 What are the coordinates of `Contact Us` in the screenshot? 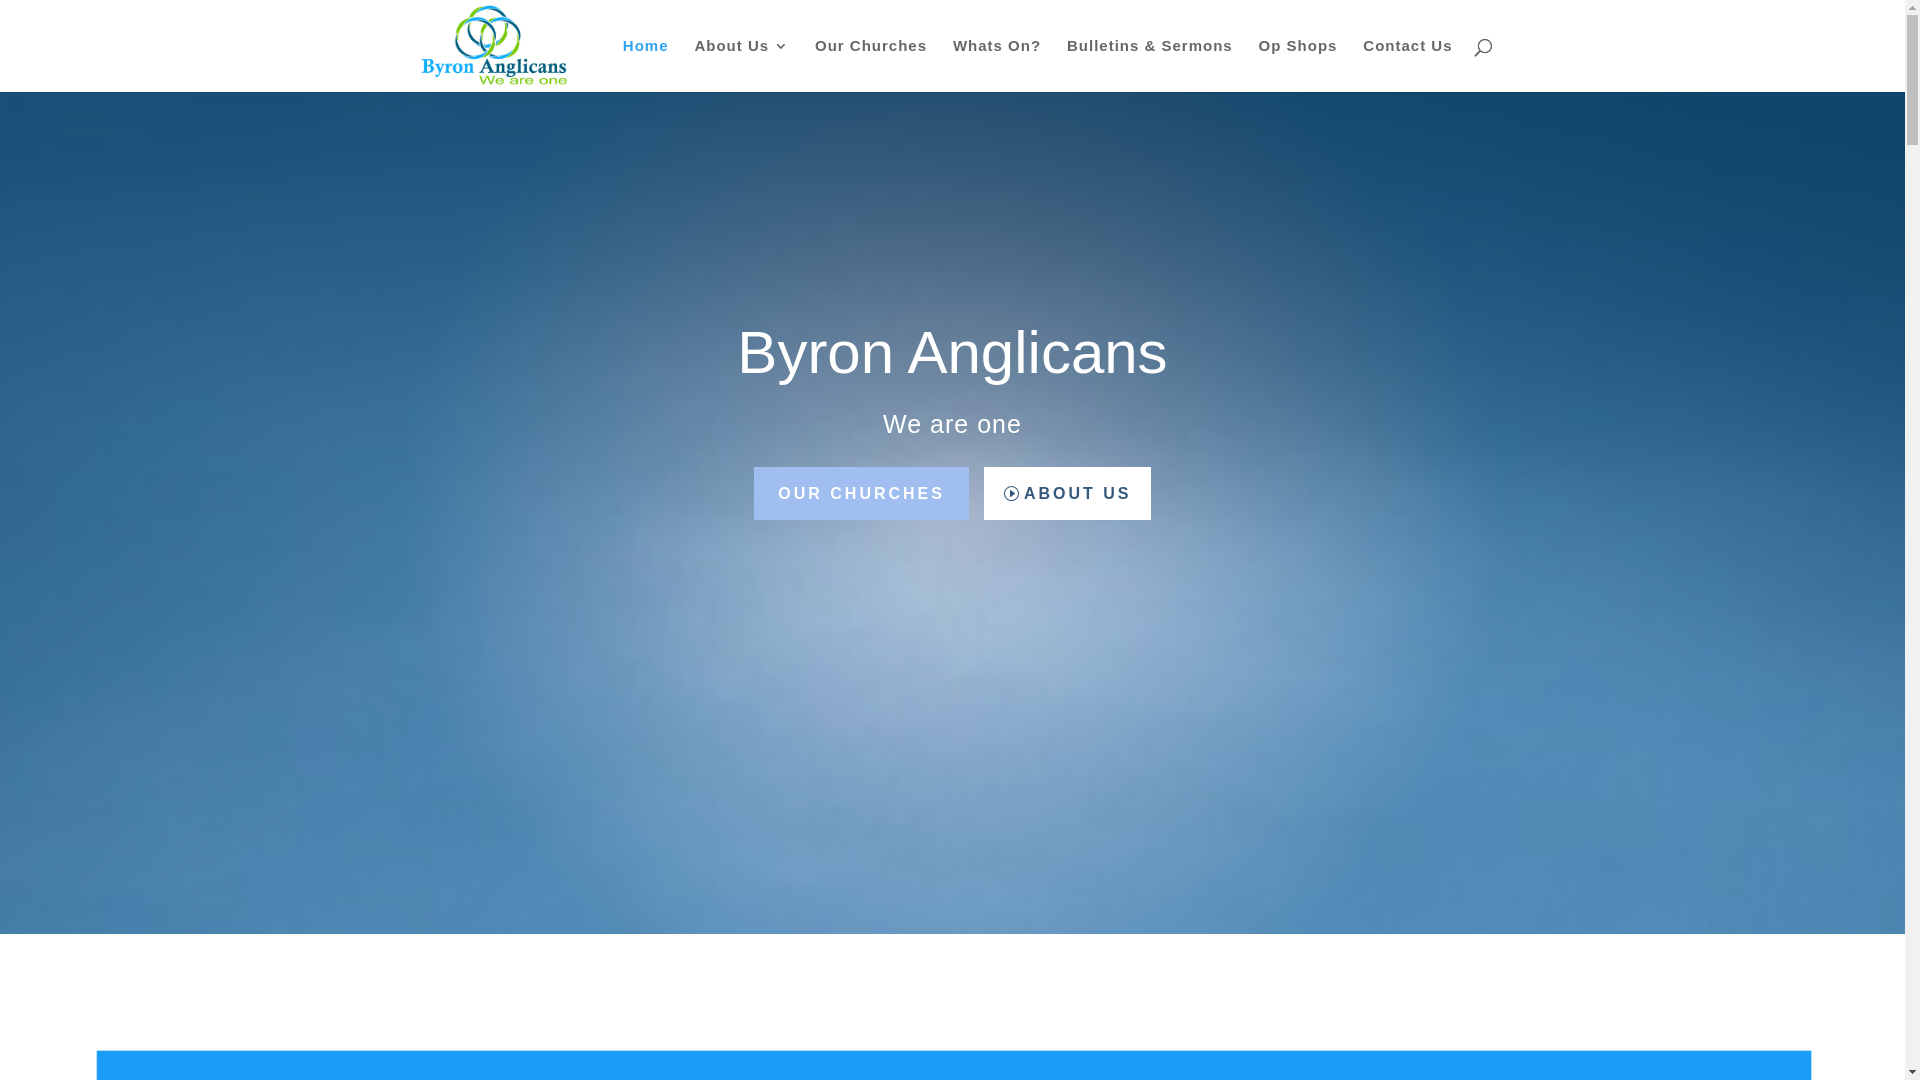 It's located at (1408, 65).